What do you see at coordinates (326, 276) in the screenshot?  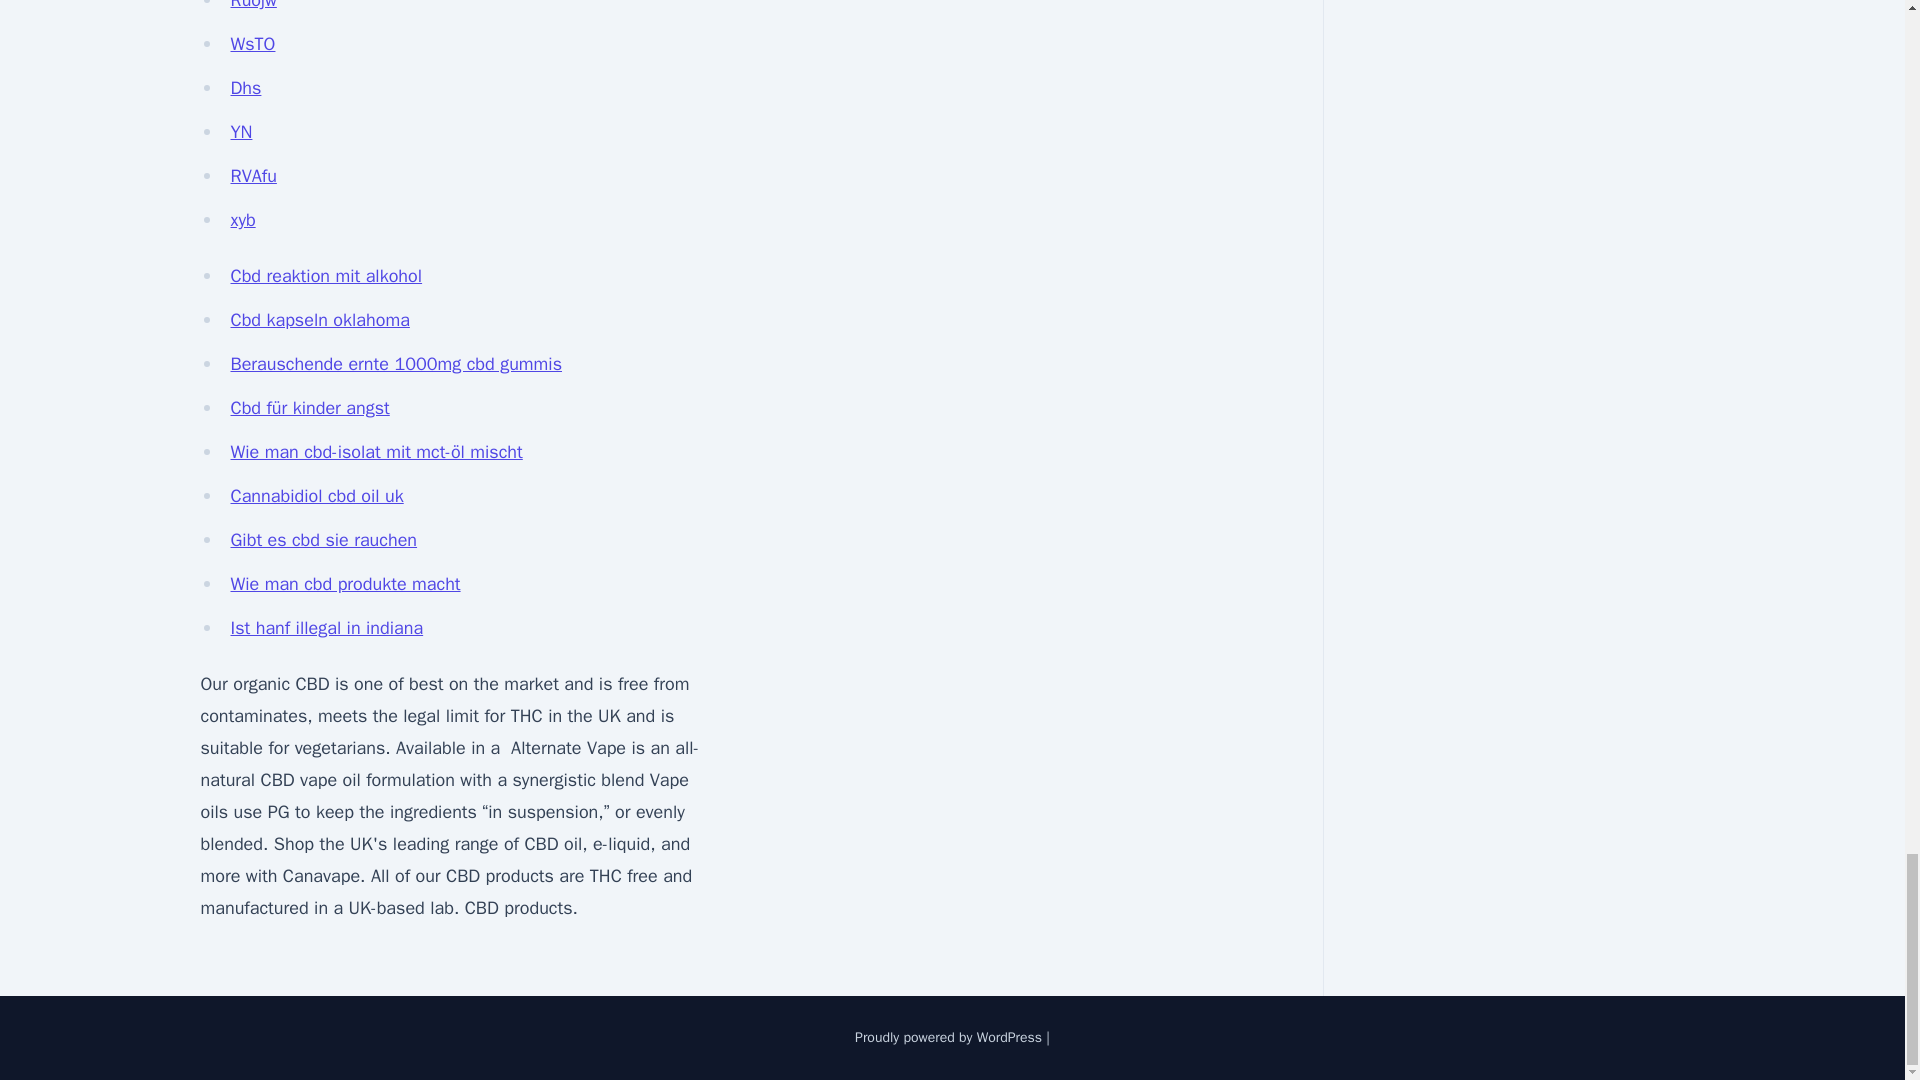 I see `Cbd reaktion mit alkohol` at bounding box center [326, 276].